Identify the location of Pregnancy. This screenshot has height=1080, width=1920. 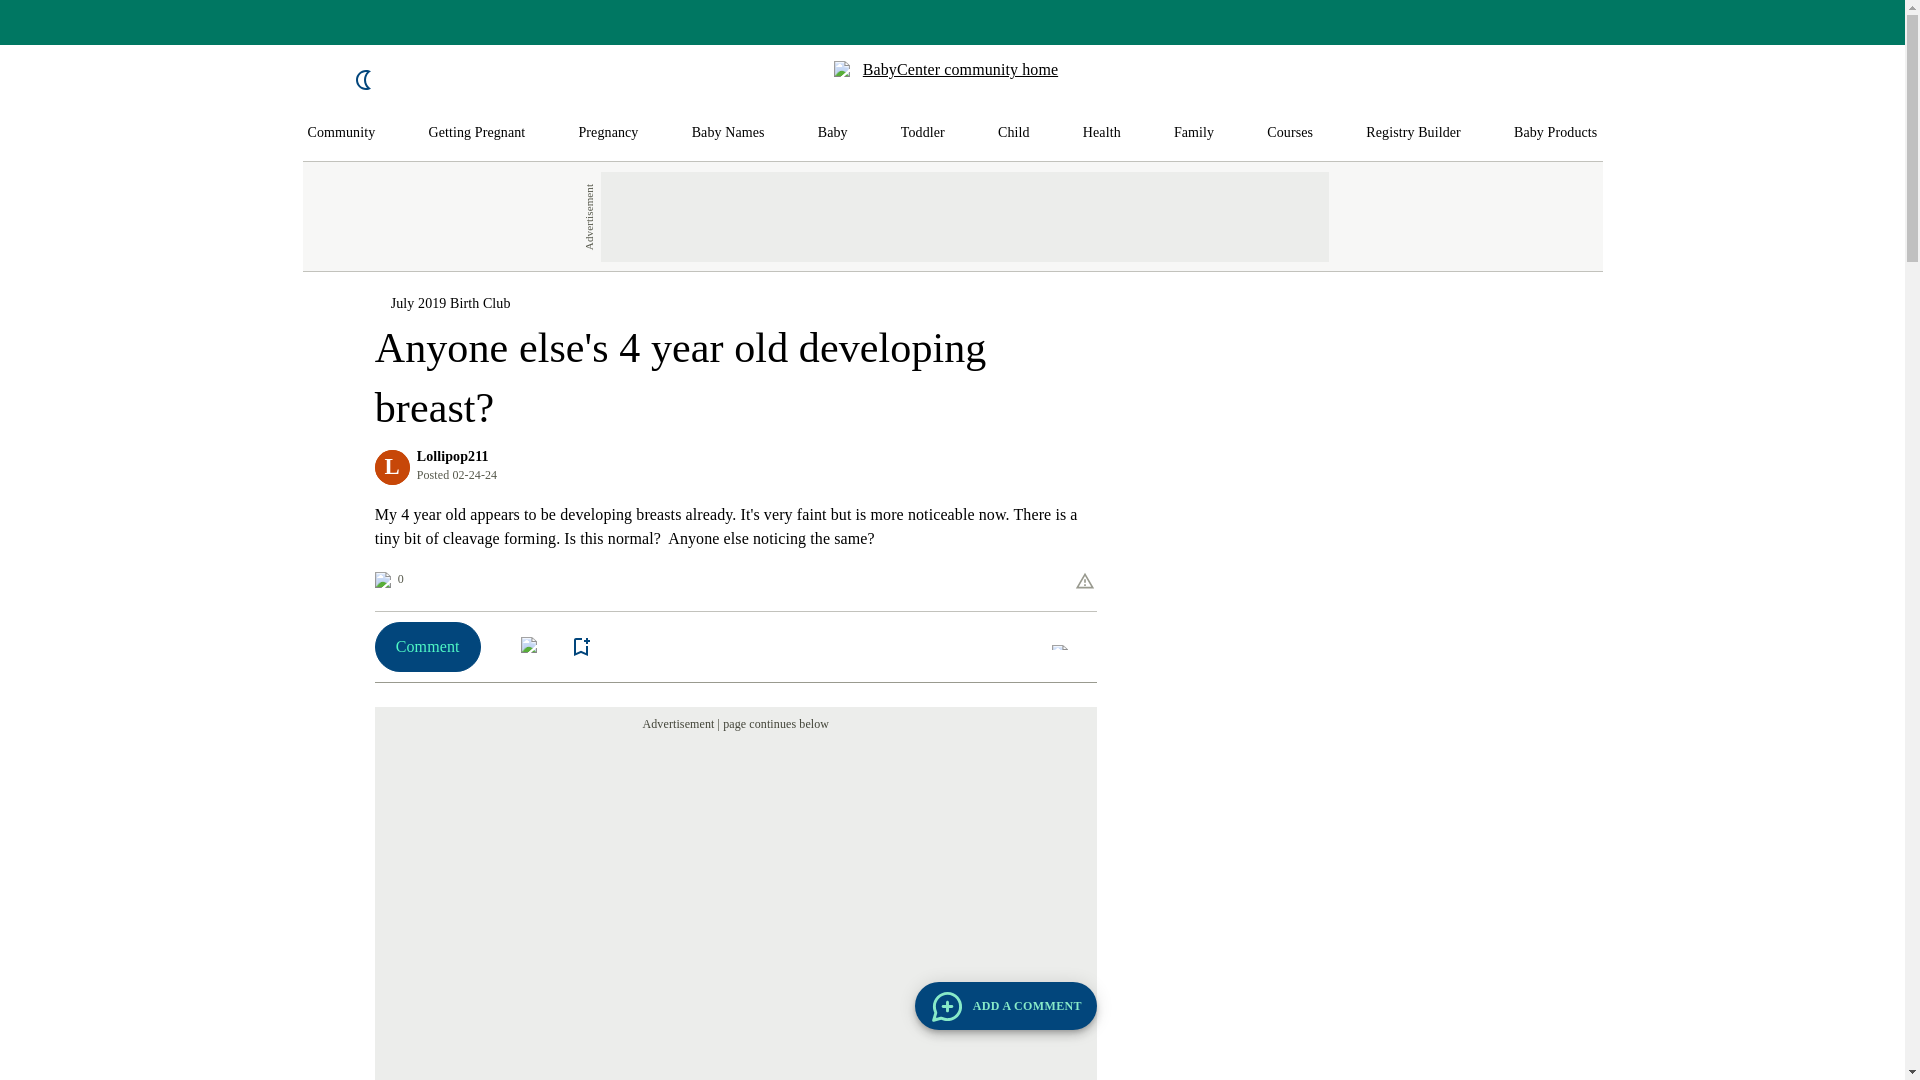
(607, 133).